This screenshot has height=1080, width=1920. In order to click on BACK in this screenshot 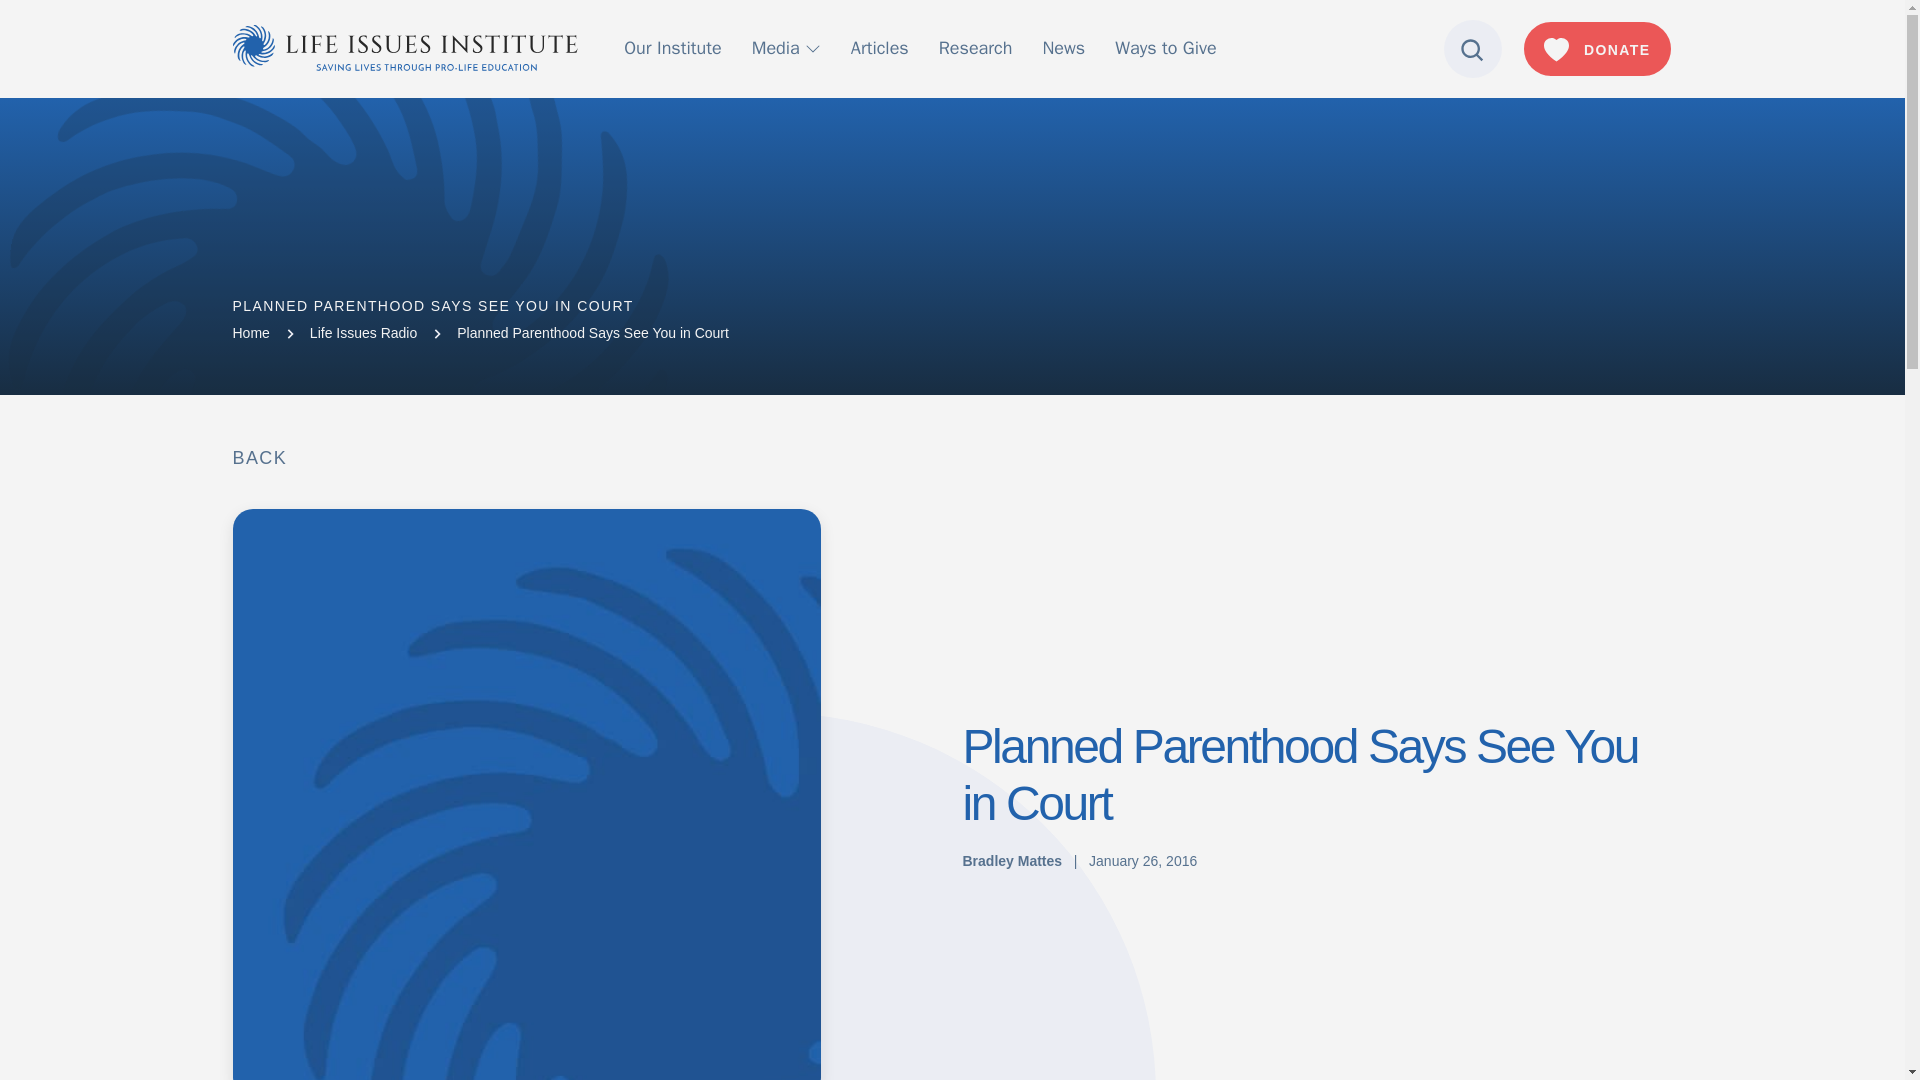, I will do `click(259, 458)`.